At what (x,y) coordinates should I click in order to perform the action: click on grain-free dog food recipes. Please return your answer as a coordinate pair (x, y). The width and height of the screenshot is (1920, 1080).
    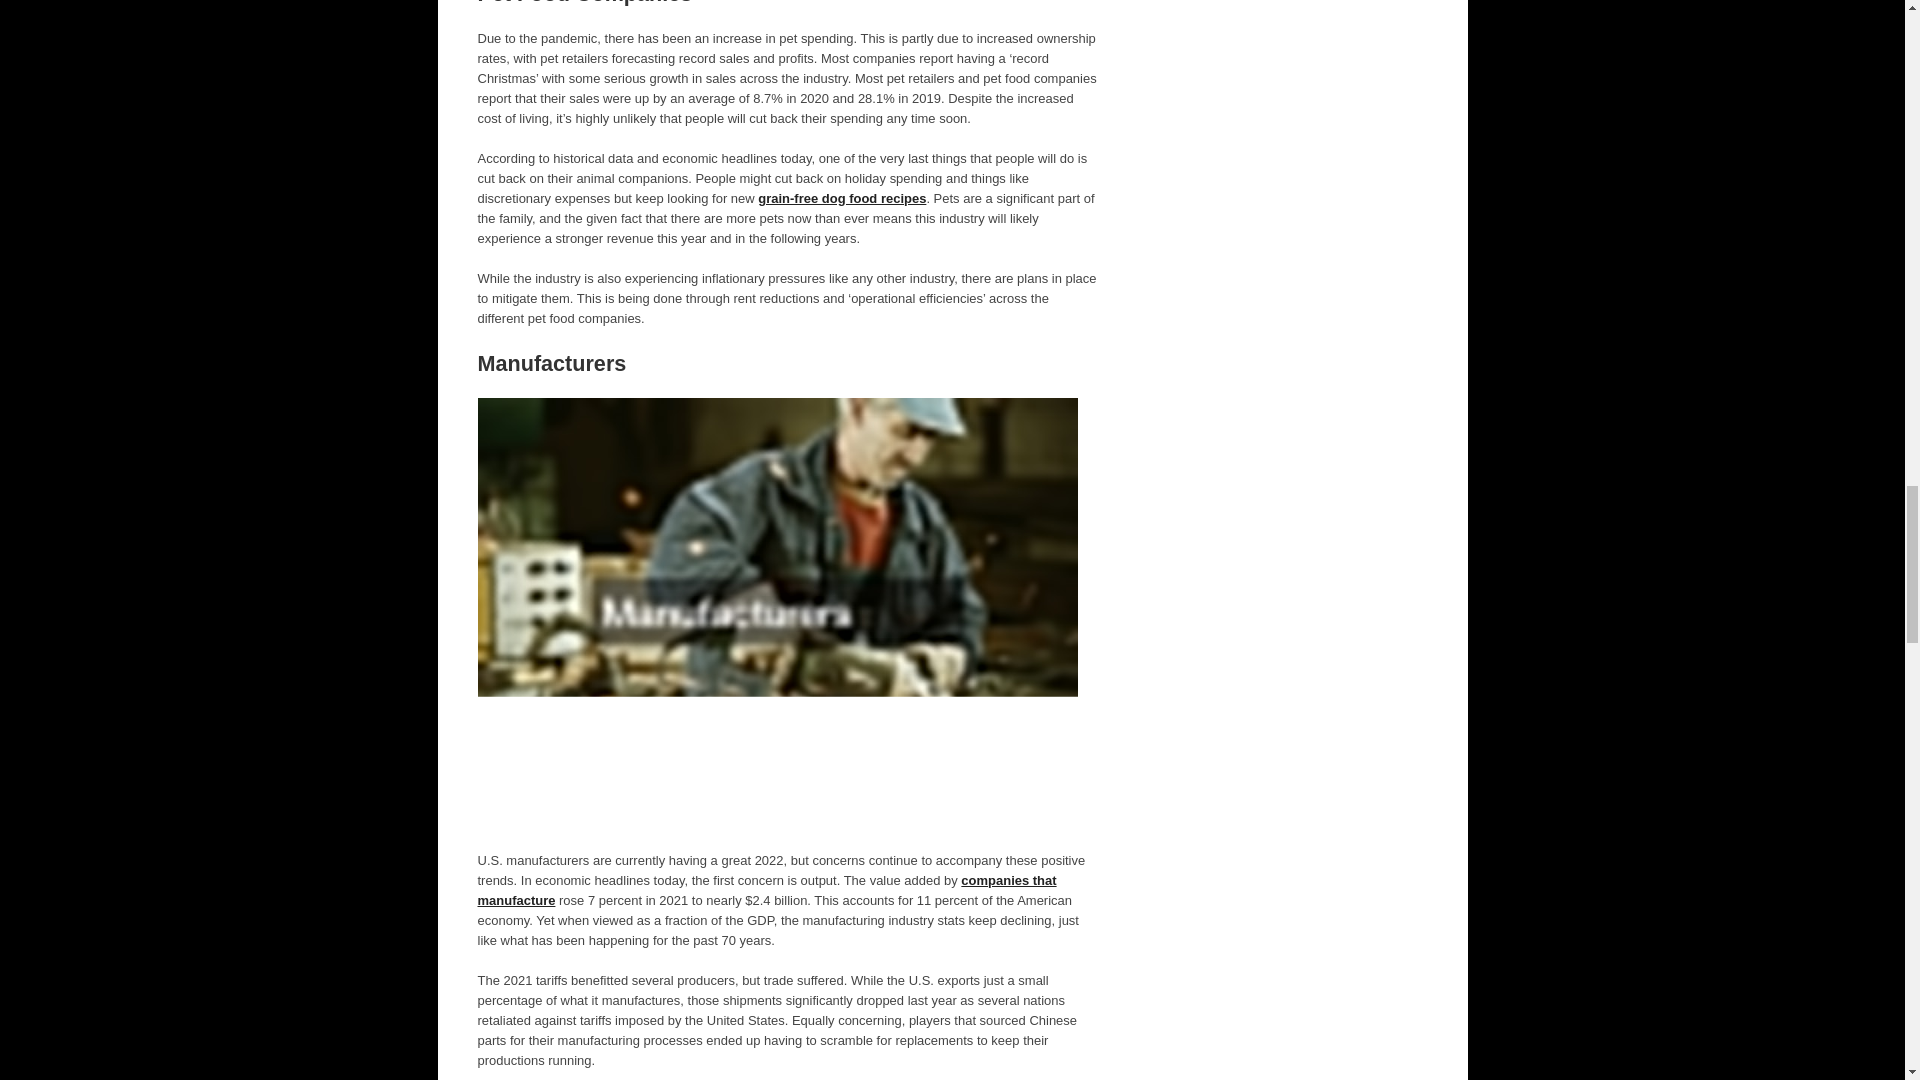
    Looking at the image, I should click on (842, 198).